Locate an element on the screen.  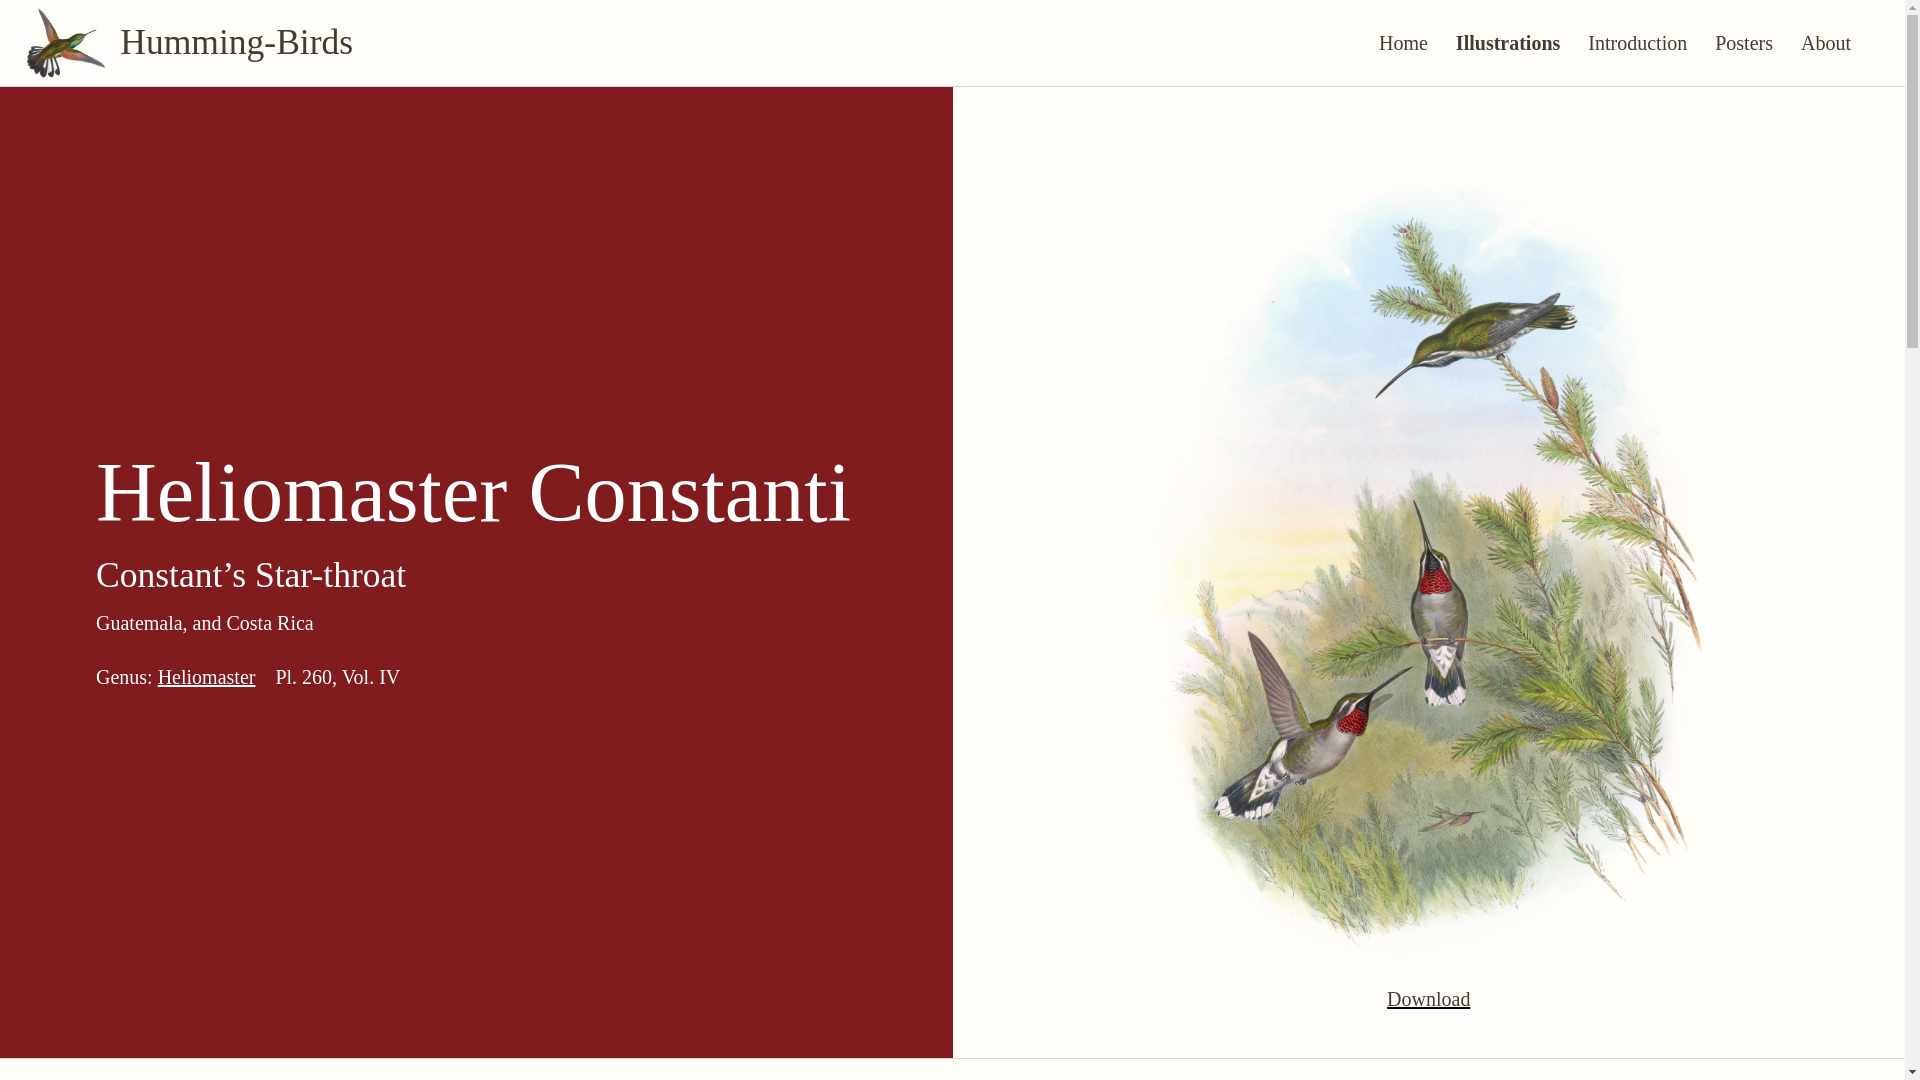
Introduction is located at coordinates (1638, 42).